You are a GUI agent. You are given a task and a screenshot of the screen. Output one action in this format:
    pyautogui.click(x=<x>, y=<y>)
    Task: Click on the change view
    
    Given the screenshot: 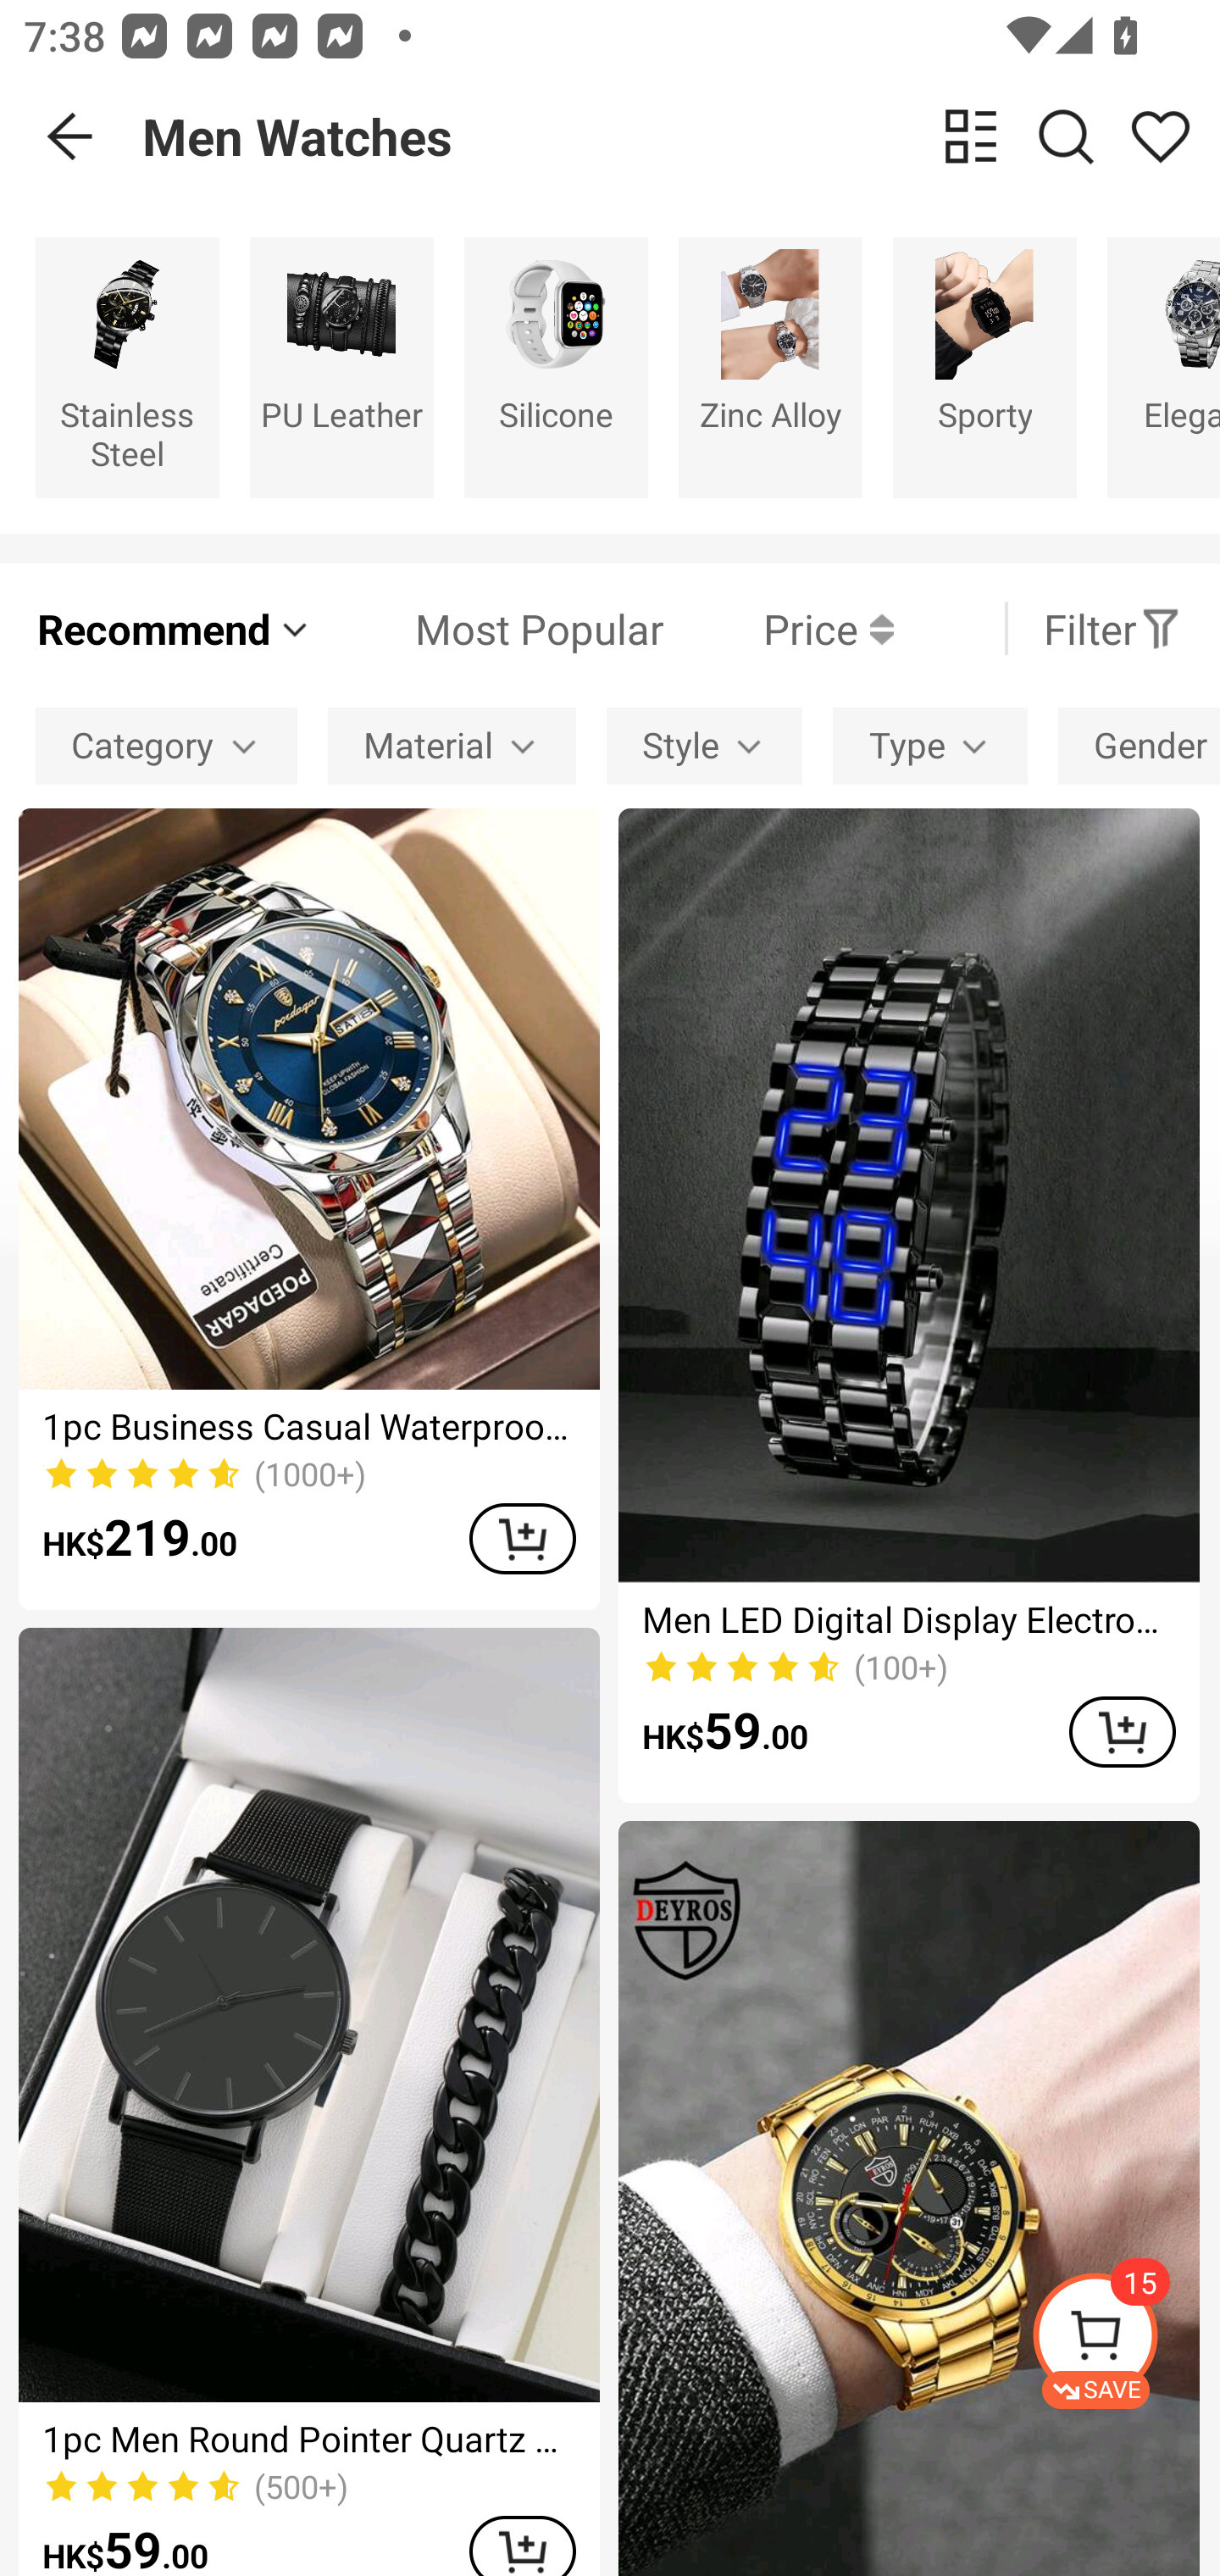 What is the action you would take?
    pyautogui.click(x=971, y=136)
    